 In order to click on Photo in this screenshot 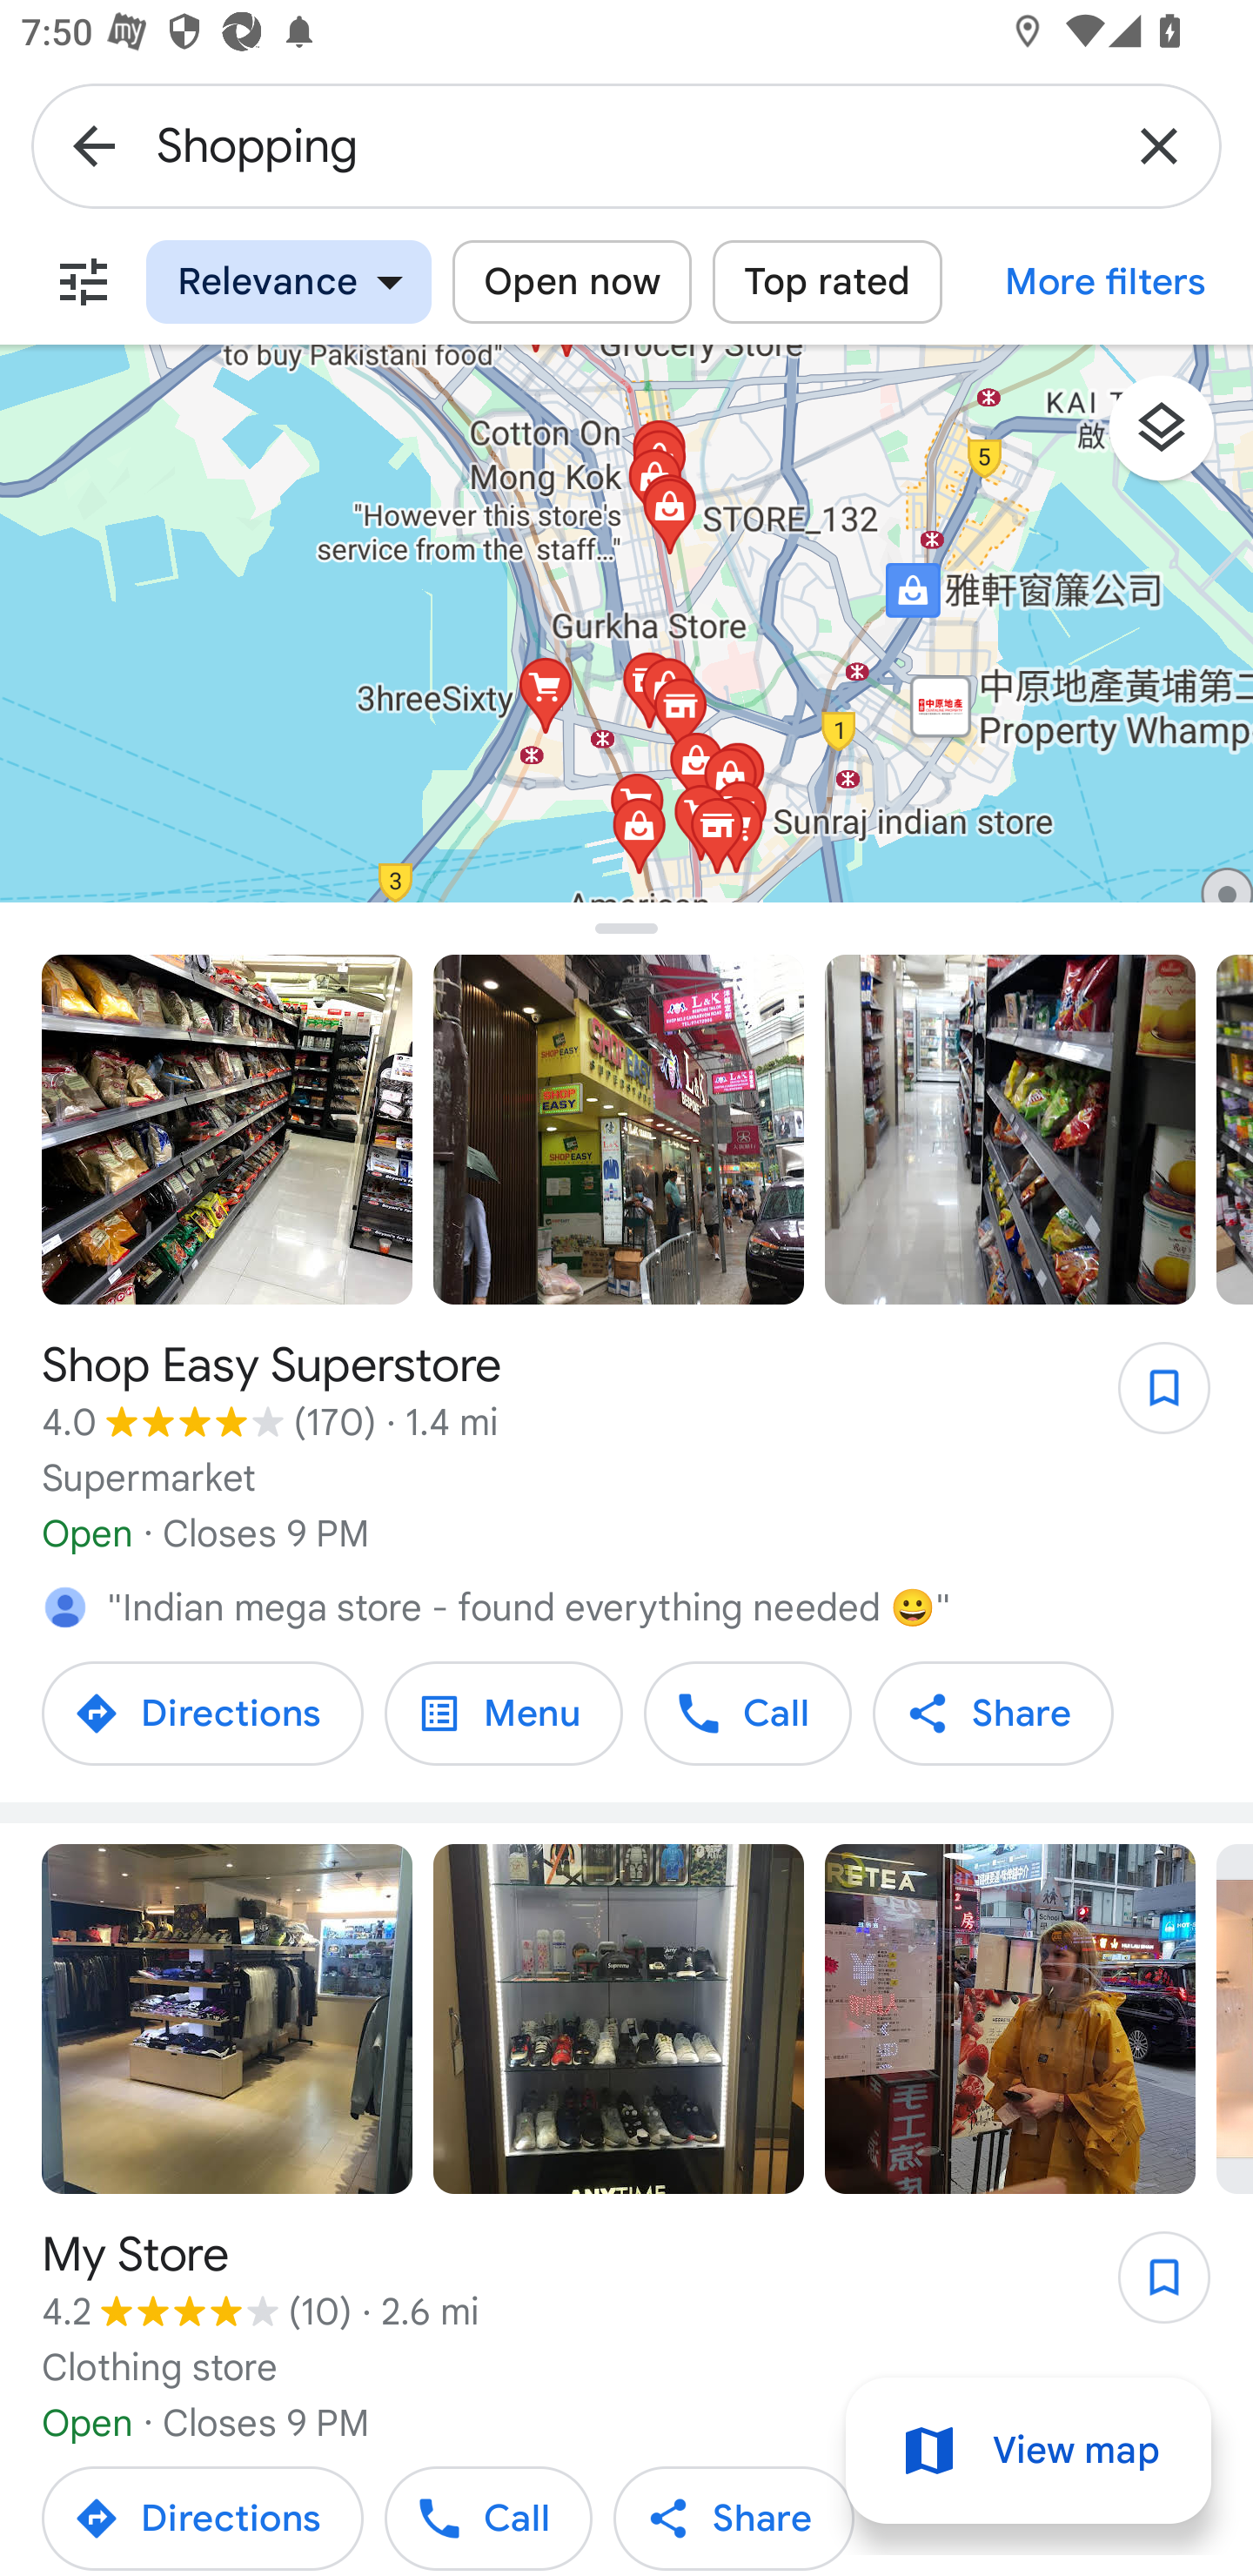, I will do `click(1009, 1130)`.